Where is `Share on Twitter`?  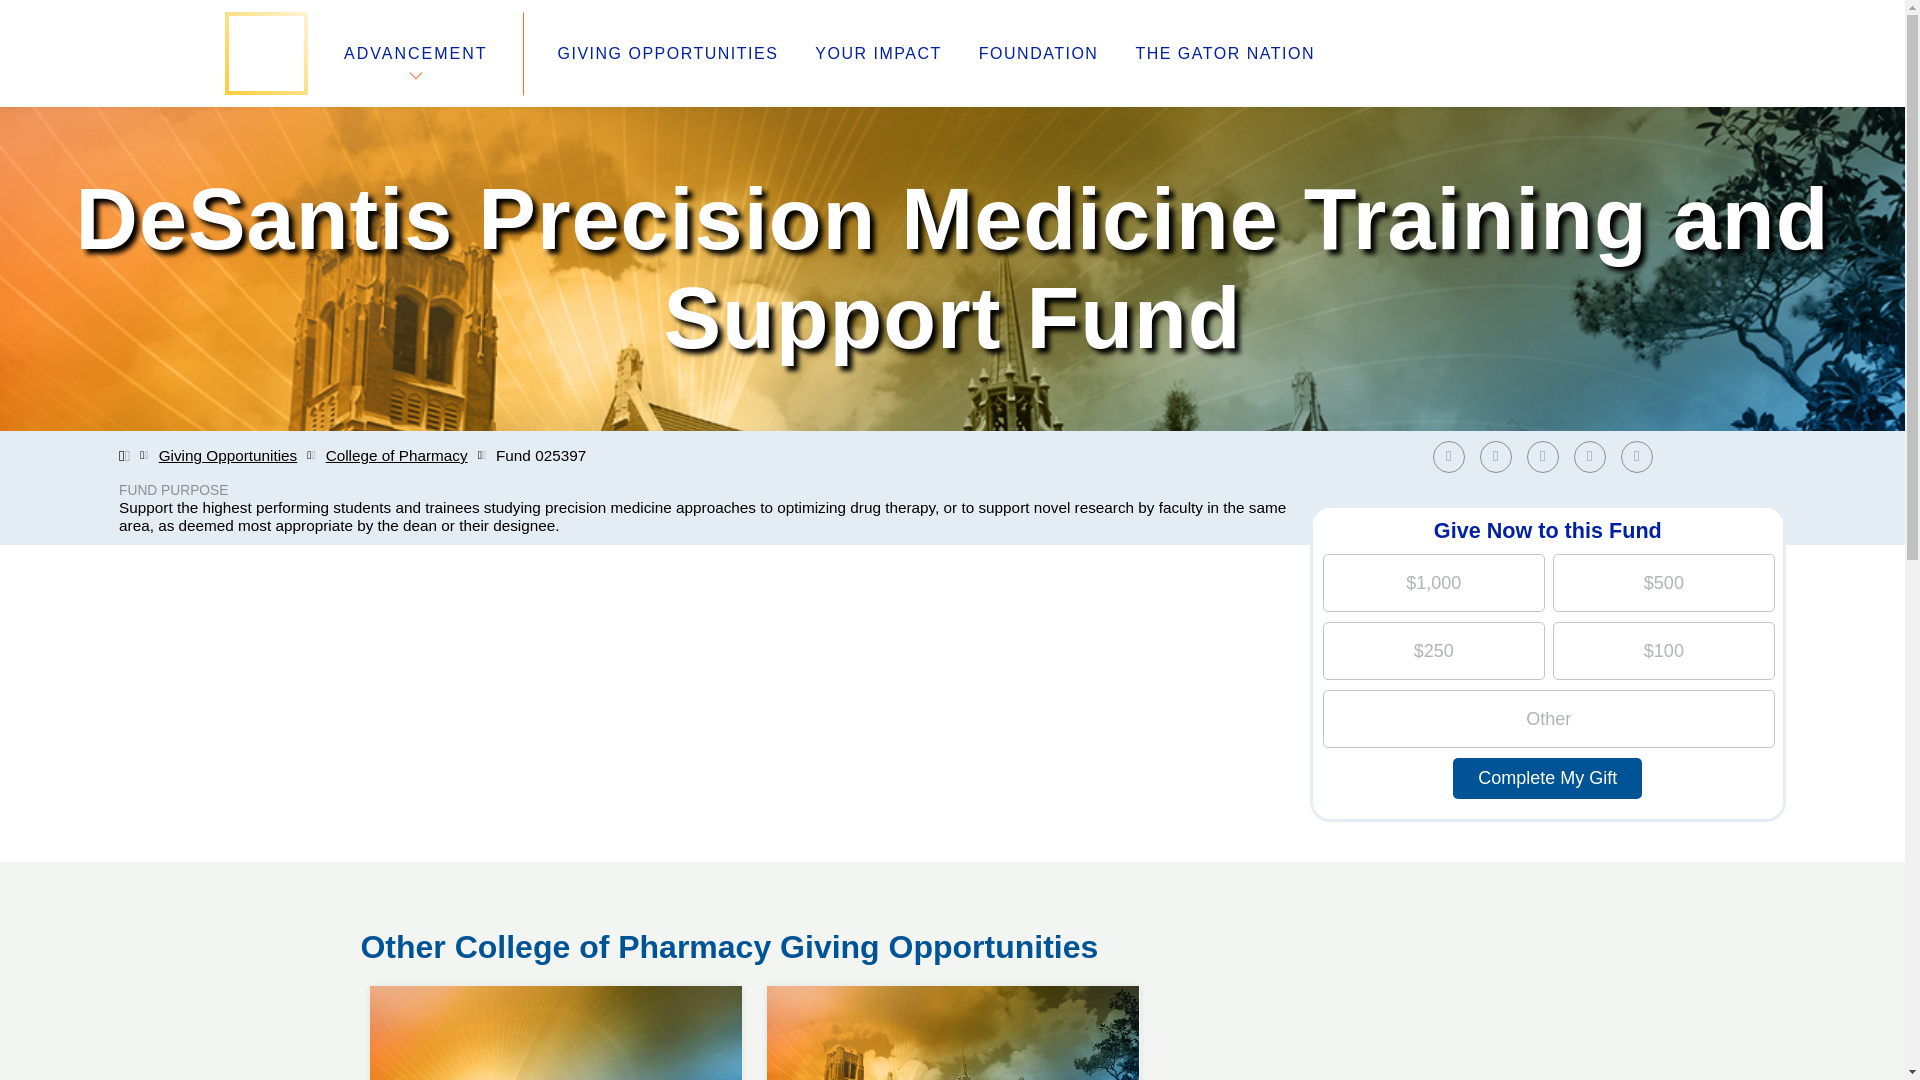
Share on Twitter is located at coordinates (1501, 456).